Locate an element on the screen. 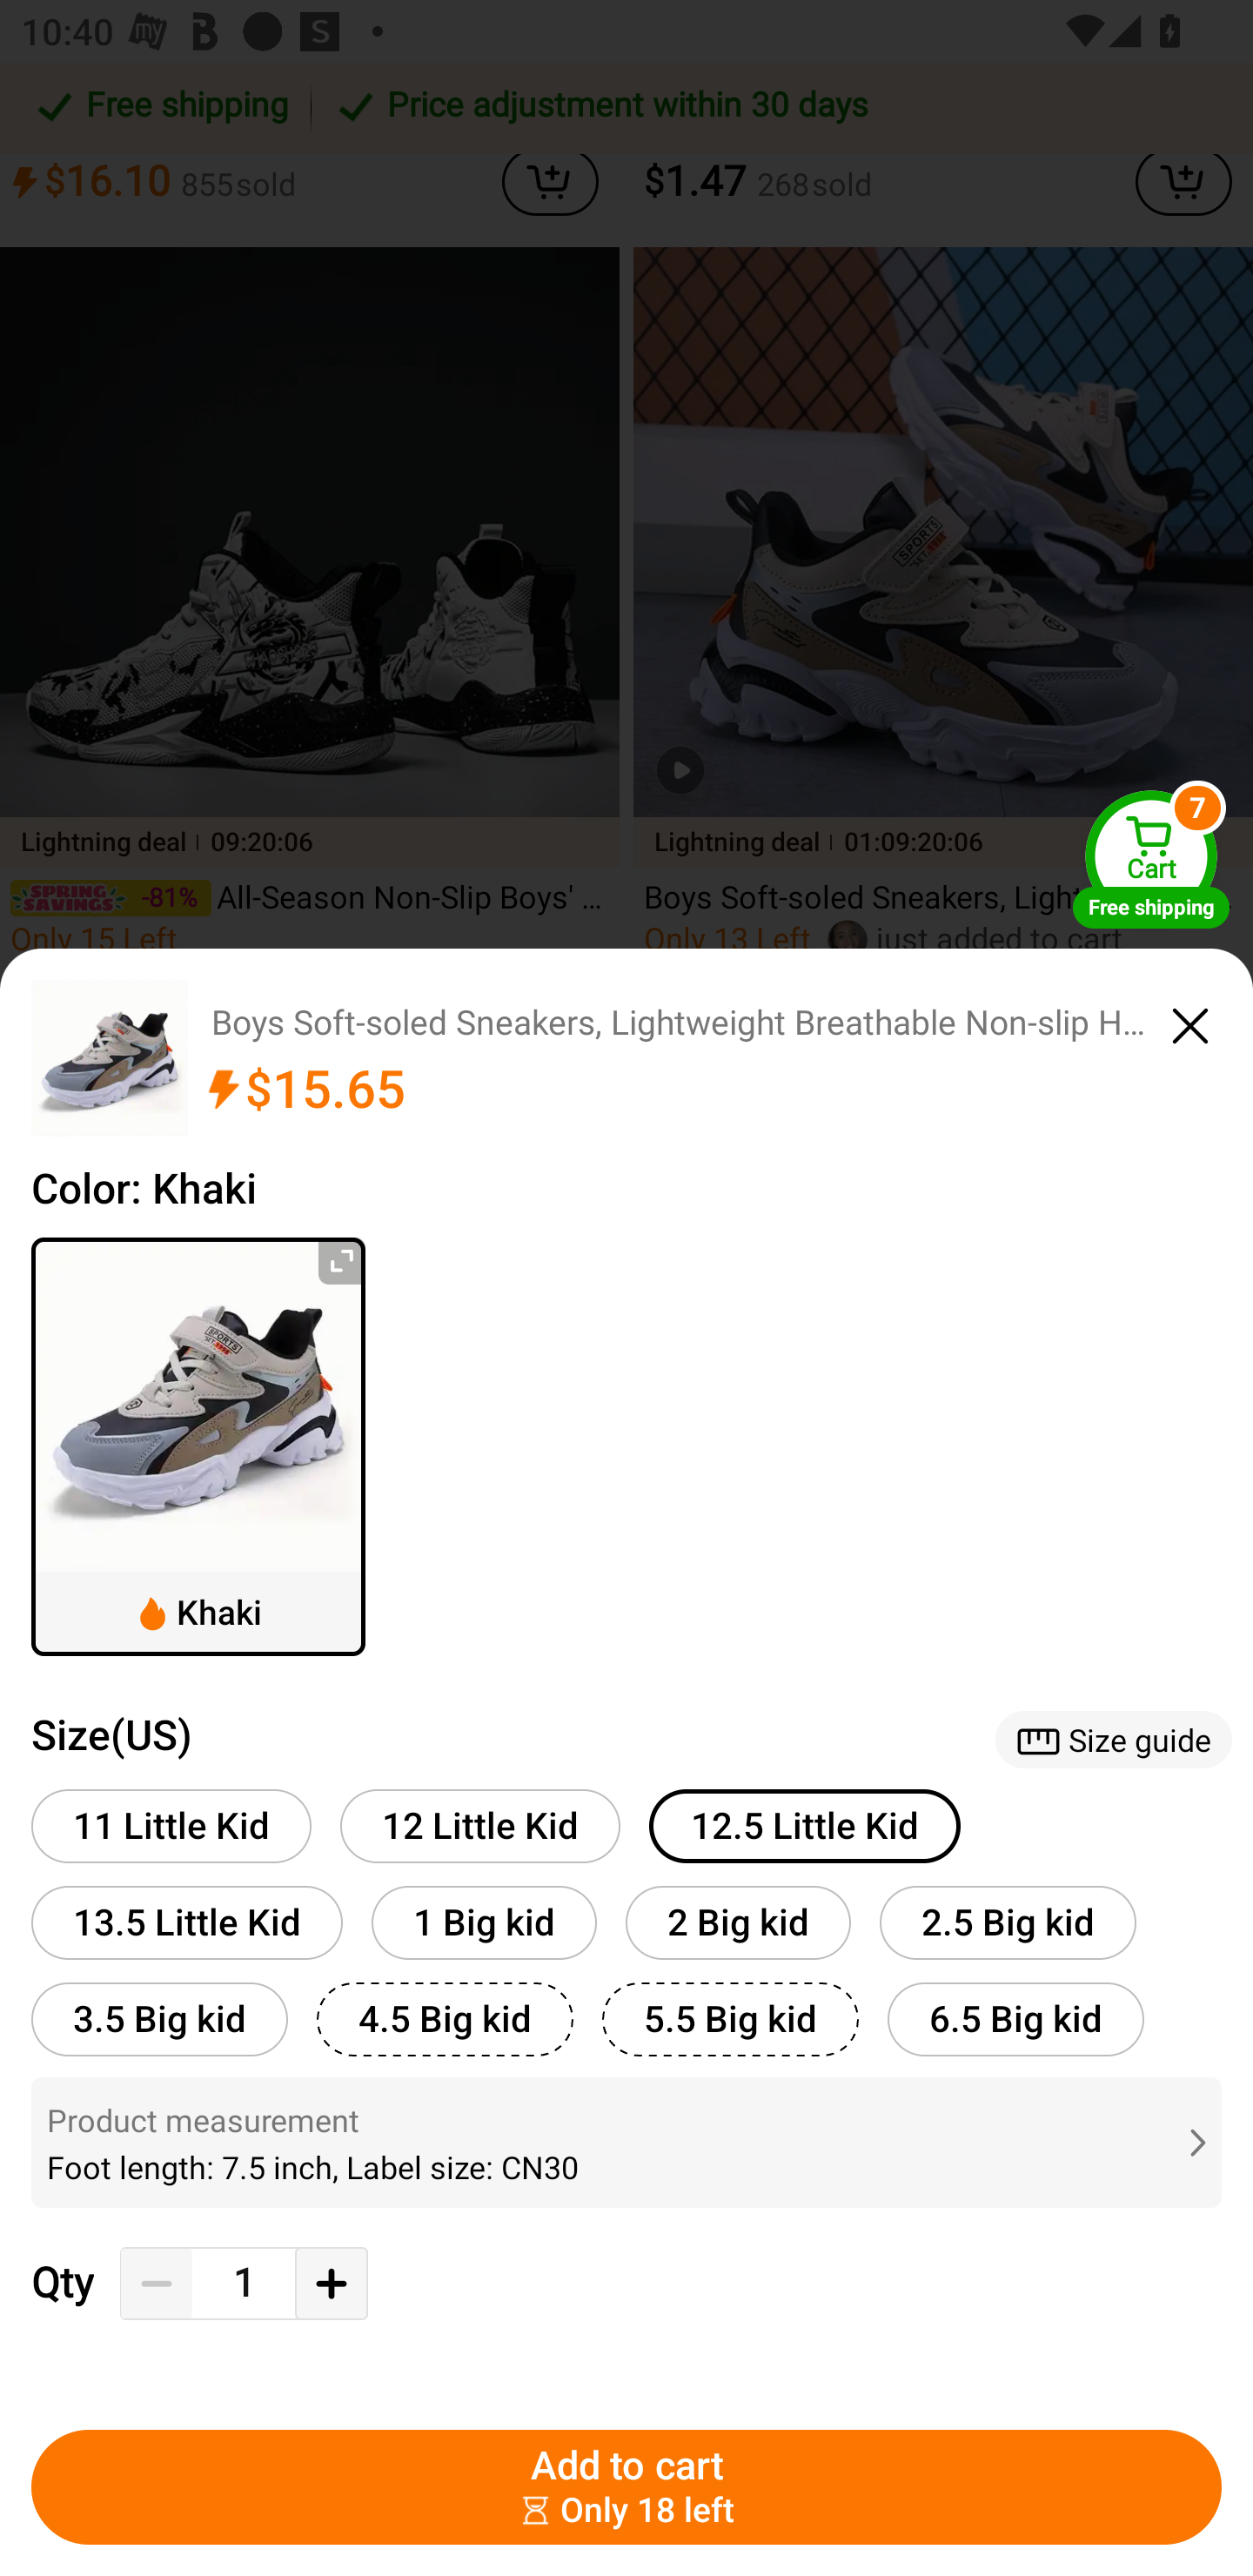   11 Little Kid is located at coordinates (171, 1826).